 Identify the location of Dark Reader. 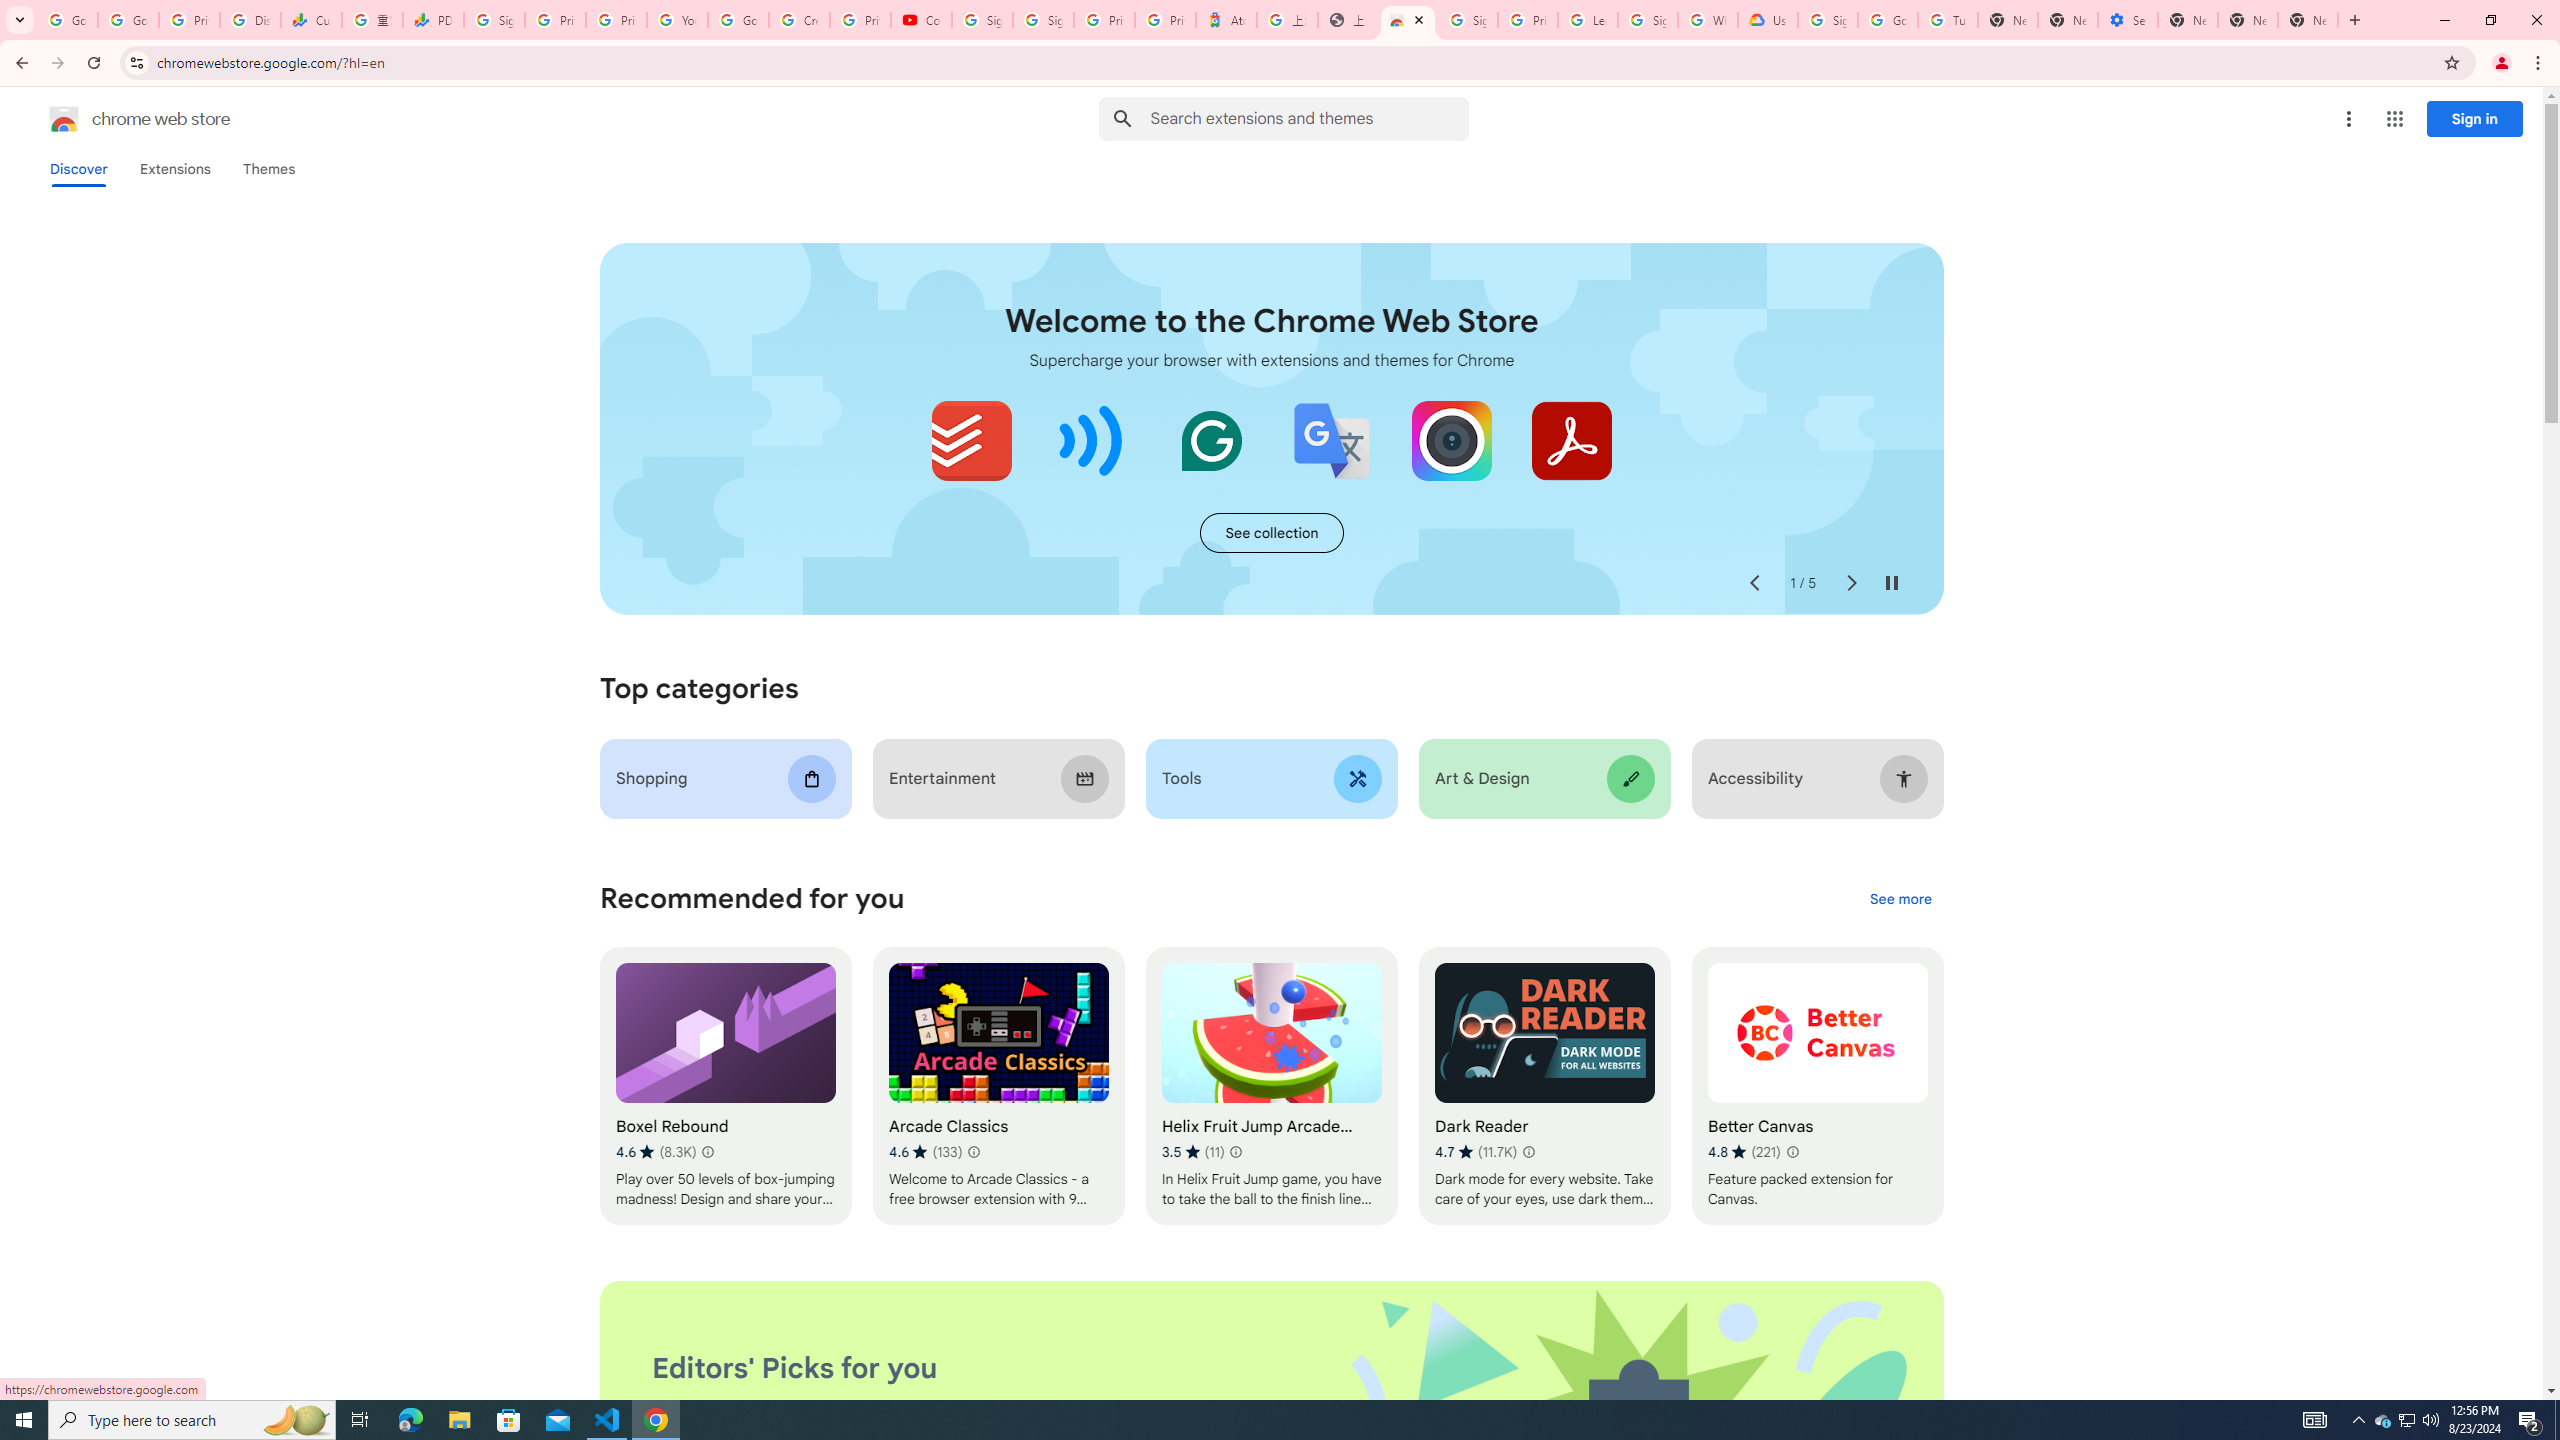
(1544, 1086).